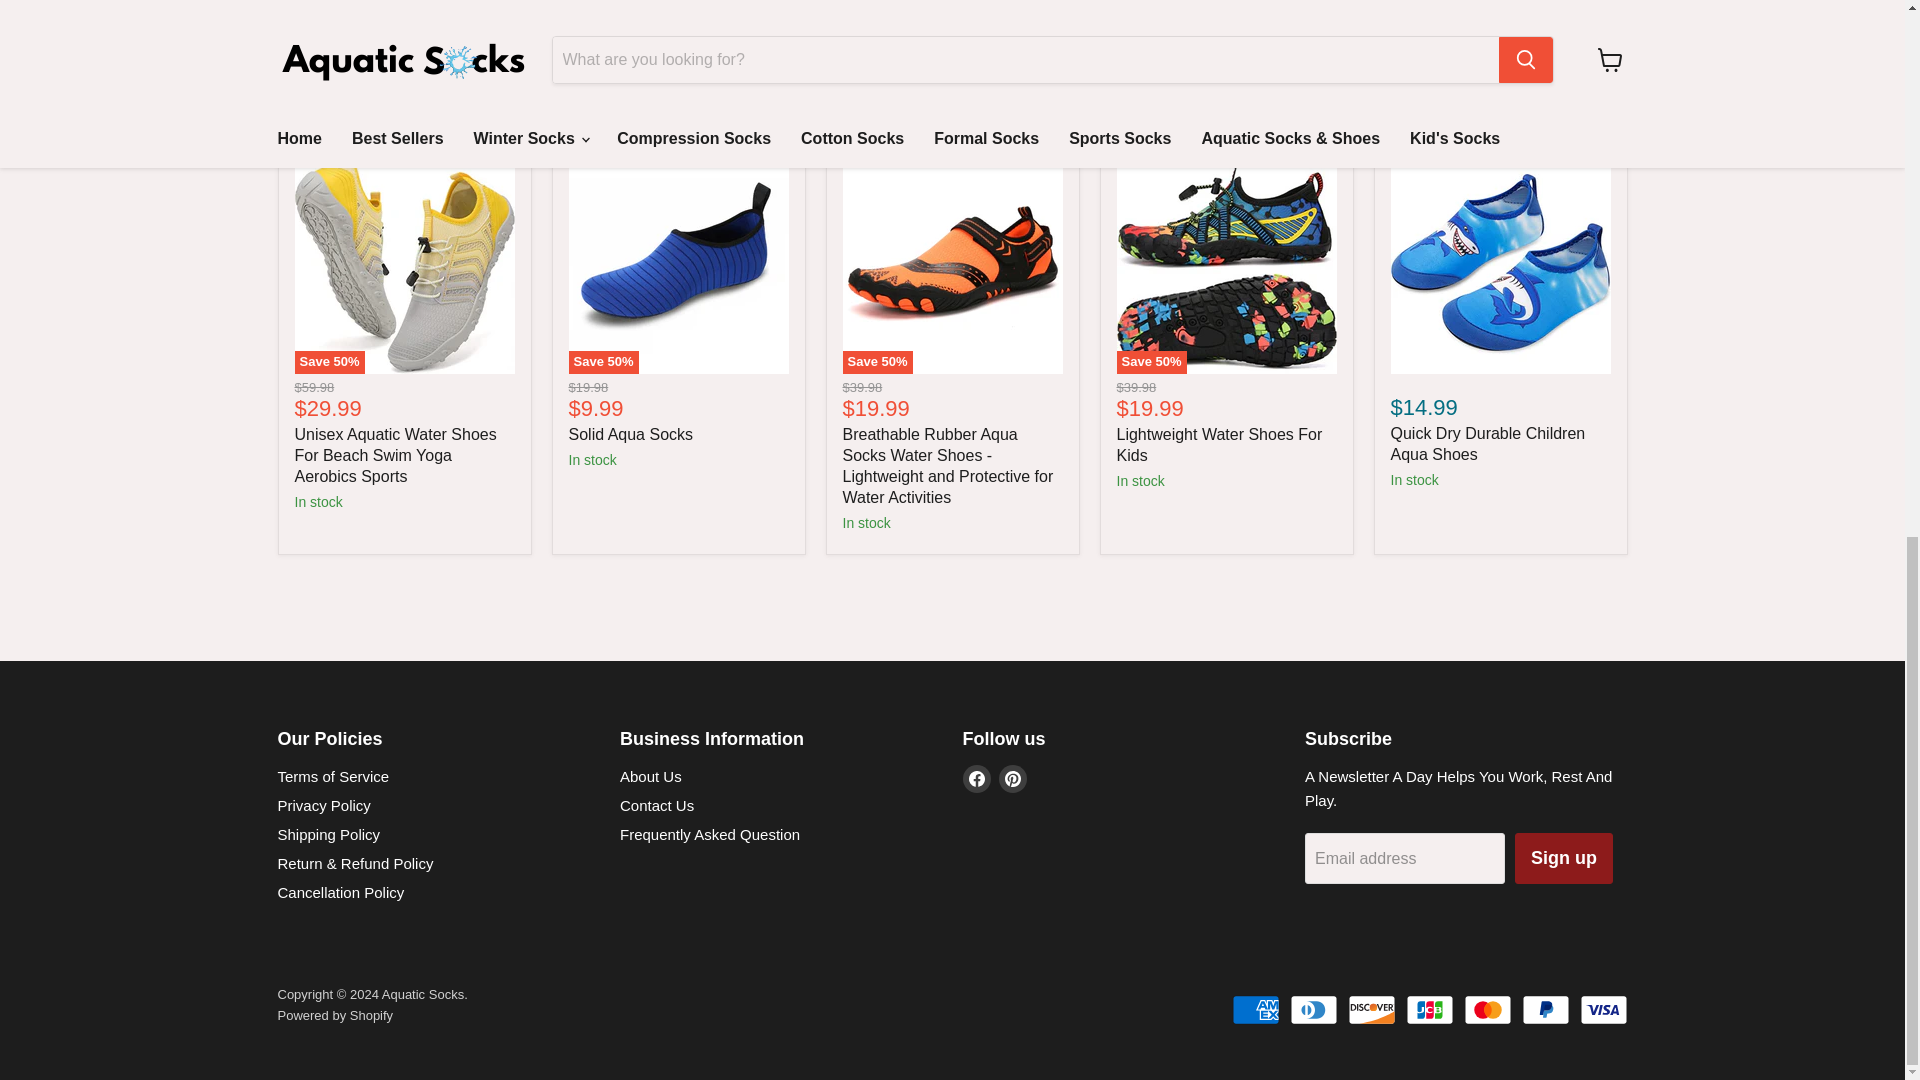 The width and height of the screenshot is (1920, 1080). Describe the element at coordinates (1546, 1009) in the screenshot. I see `PayPal` at that location.